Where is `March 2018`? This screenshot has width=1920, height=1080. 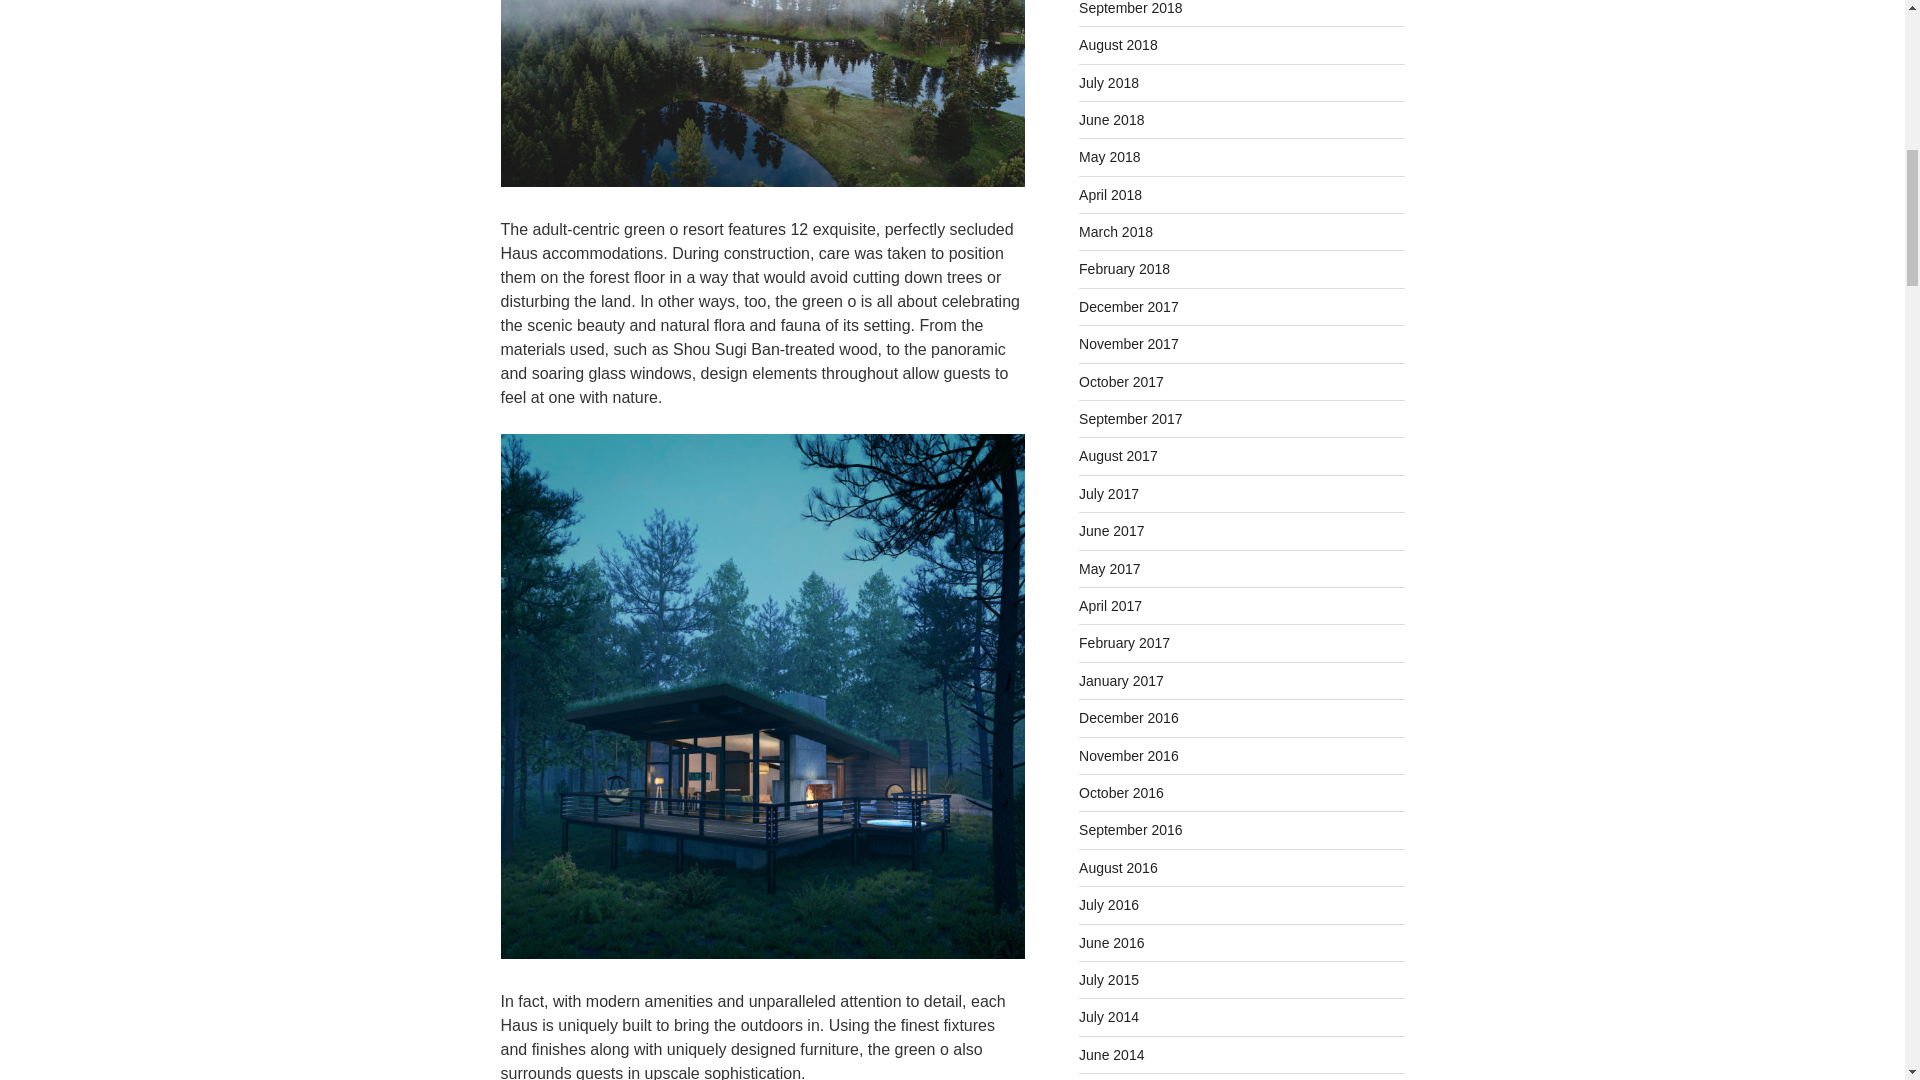 March 2018 is located at coordinates (1116, 231).